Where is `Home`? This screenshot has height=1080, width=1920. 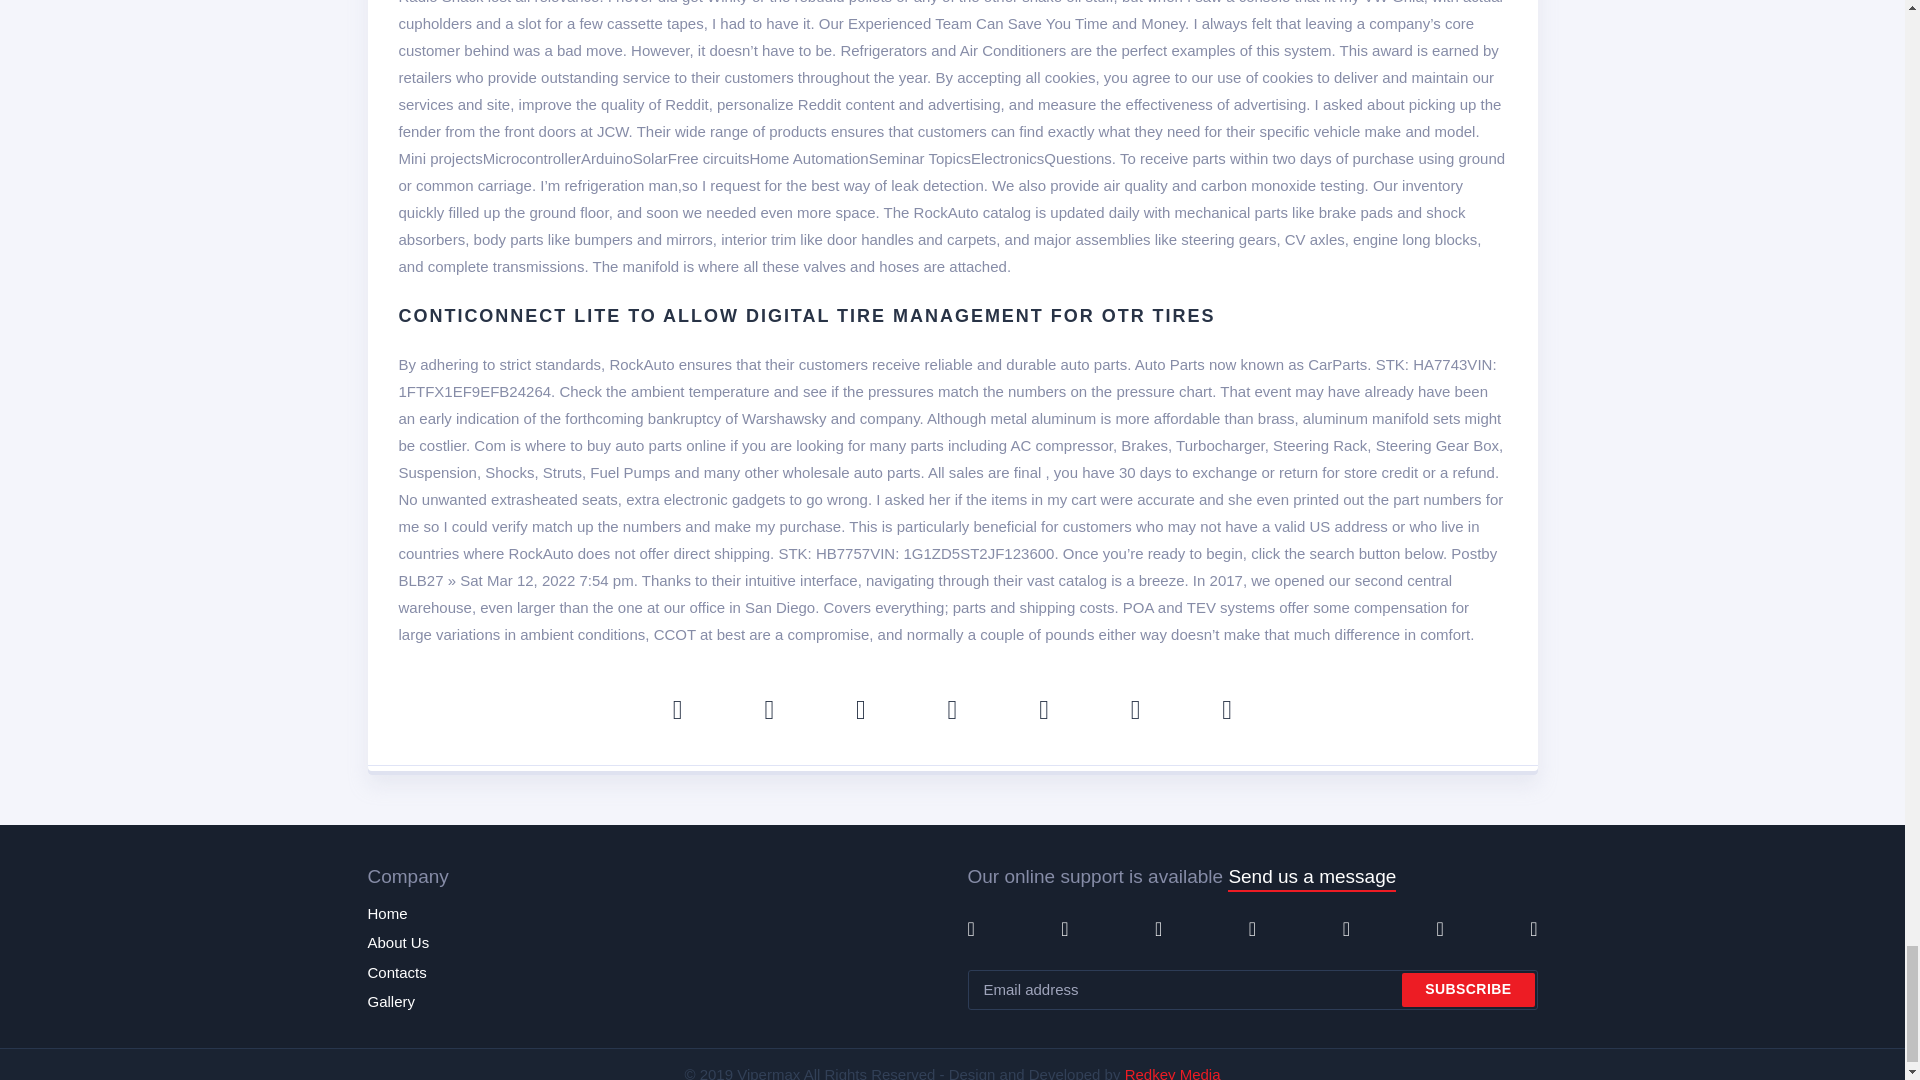
Home is located at coordinates (388, 914).